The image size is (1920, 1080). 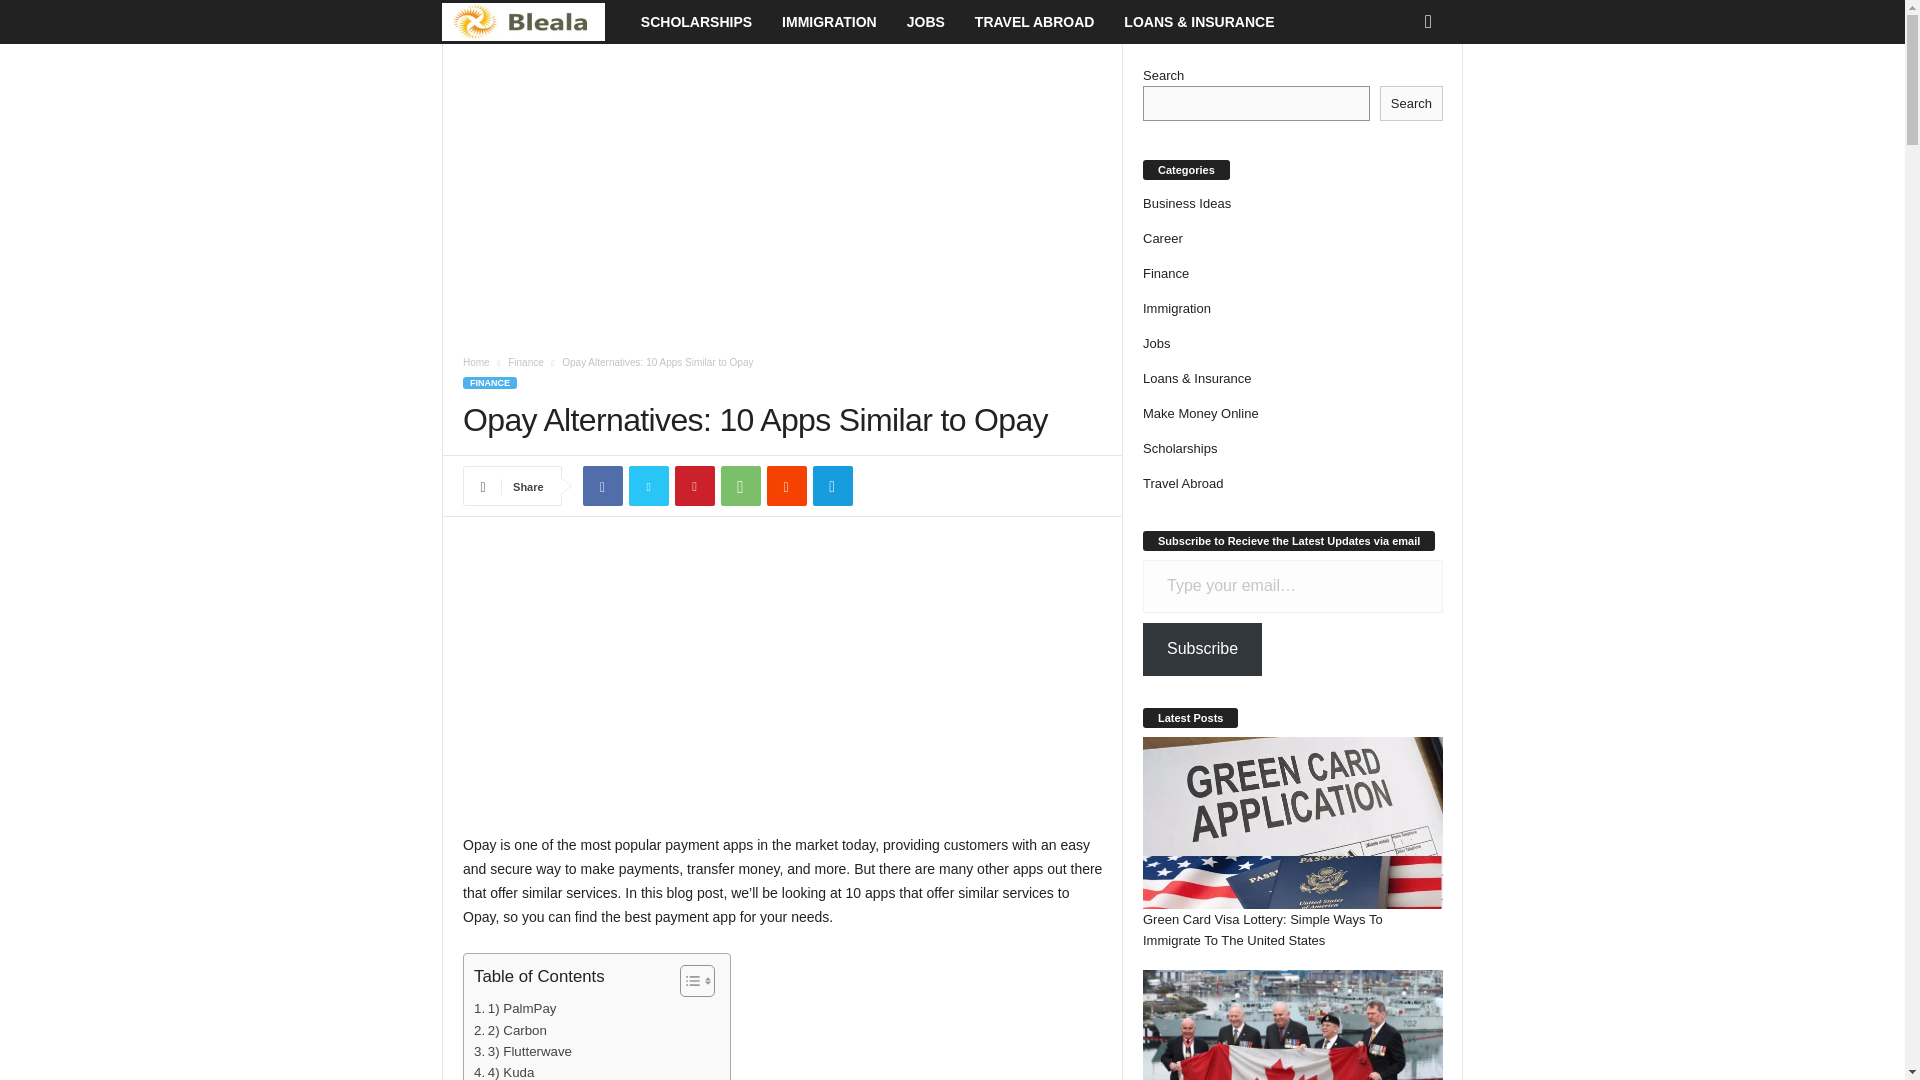 What do you see at coordinates (832, 486) in the screenshot?
I see `Telegram` at bounding box center [832, 486].